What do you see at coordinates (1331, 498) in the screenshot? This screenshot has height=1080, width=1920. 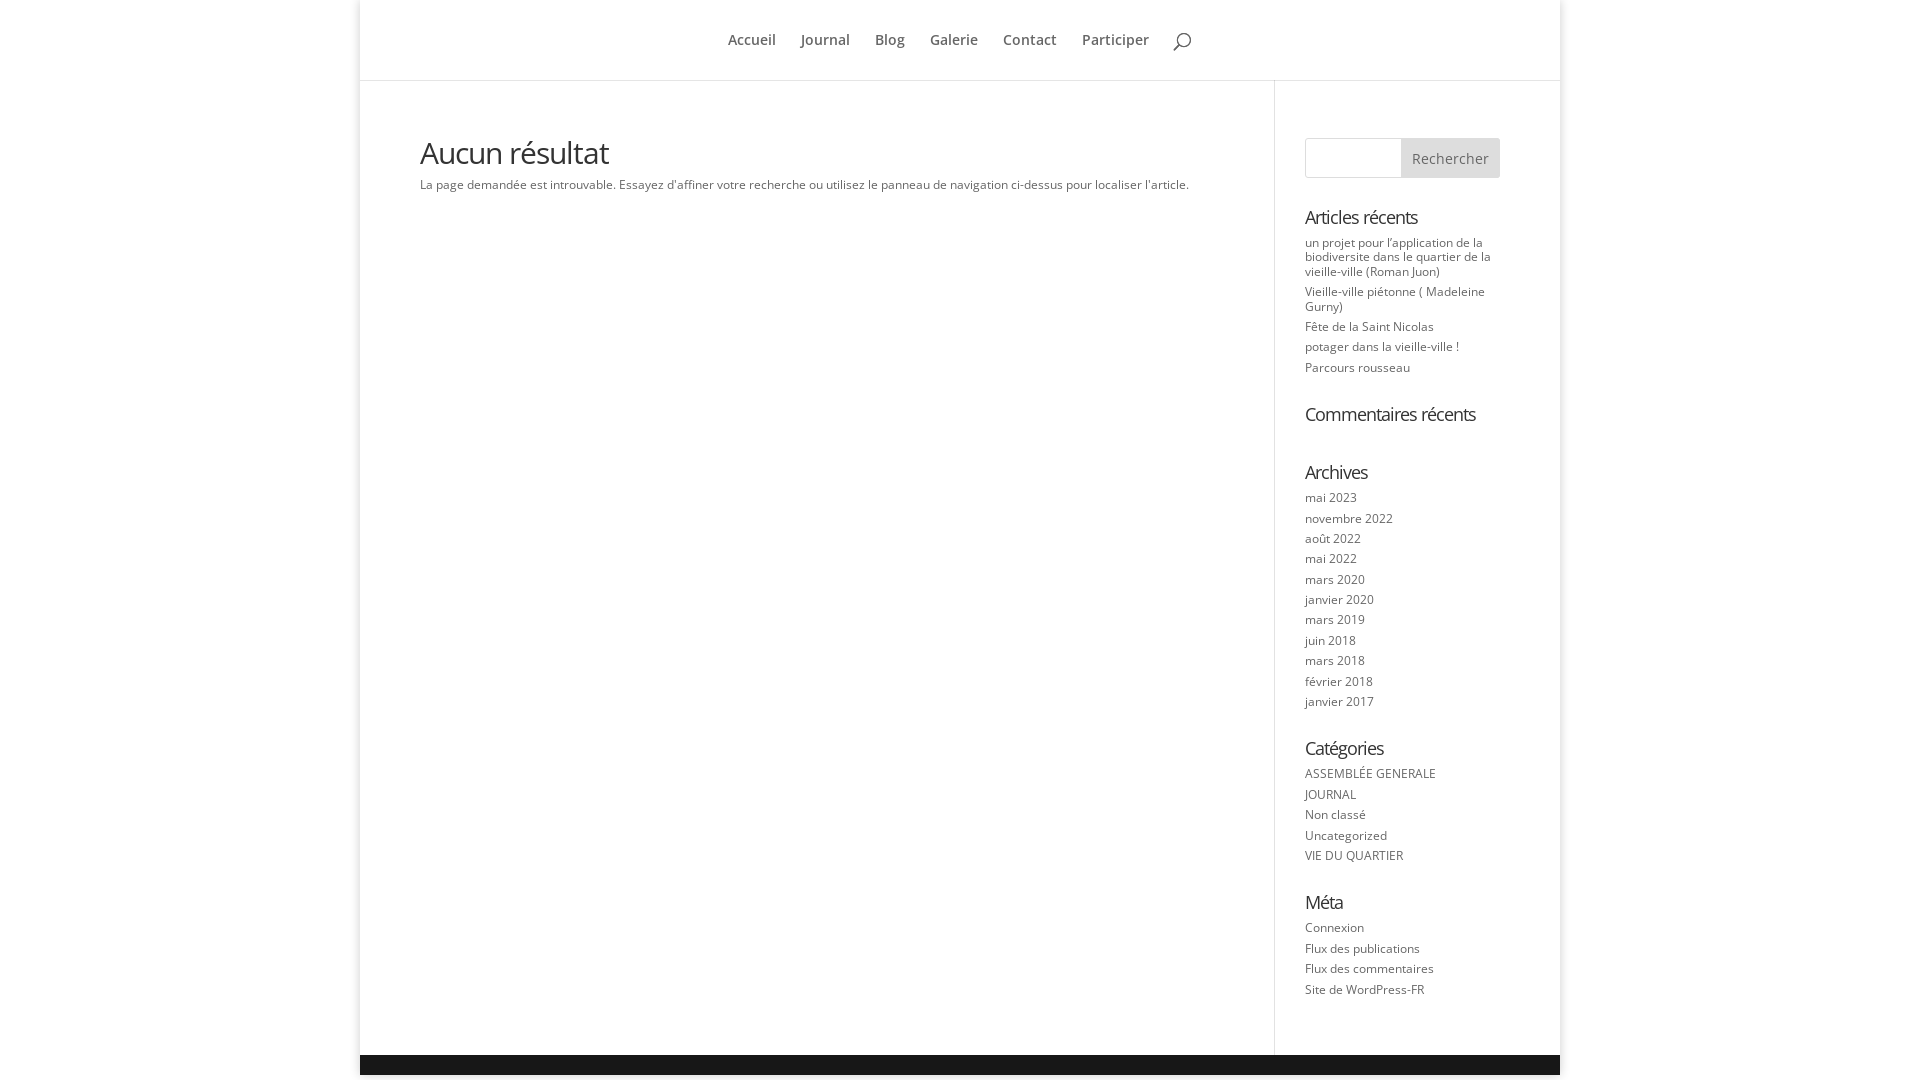 I see `mai 2023` at bounding box center [1331, 498].